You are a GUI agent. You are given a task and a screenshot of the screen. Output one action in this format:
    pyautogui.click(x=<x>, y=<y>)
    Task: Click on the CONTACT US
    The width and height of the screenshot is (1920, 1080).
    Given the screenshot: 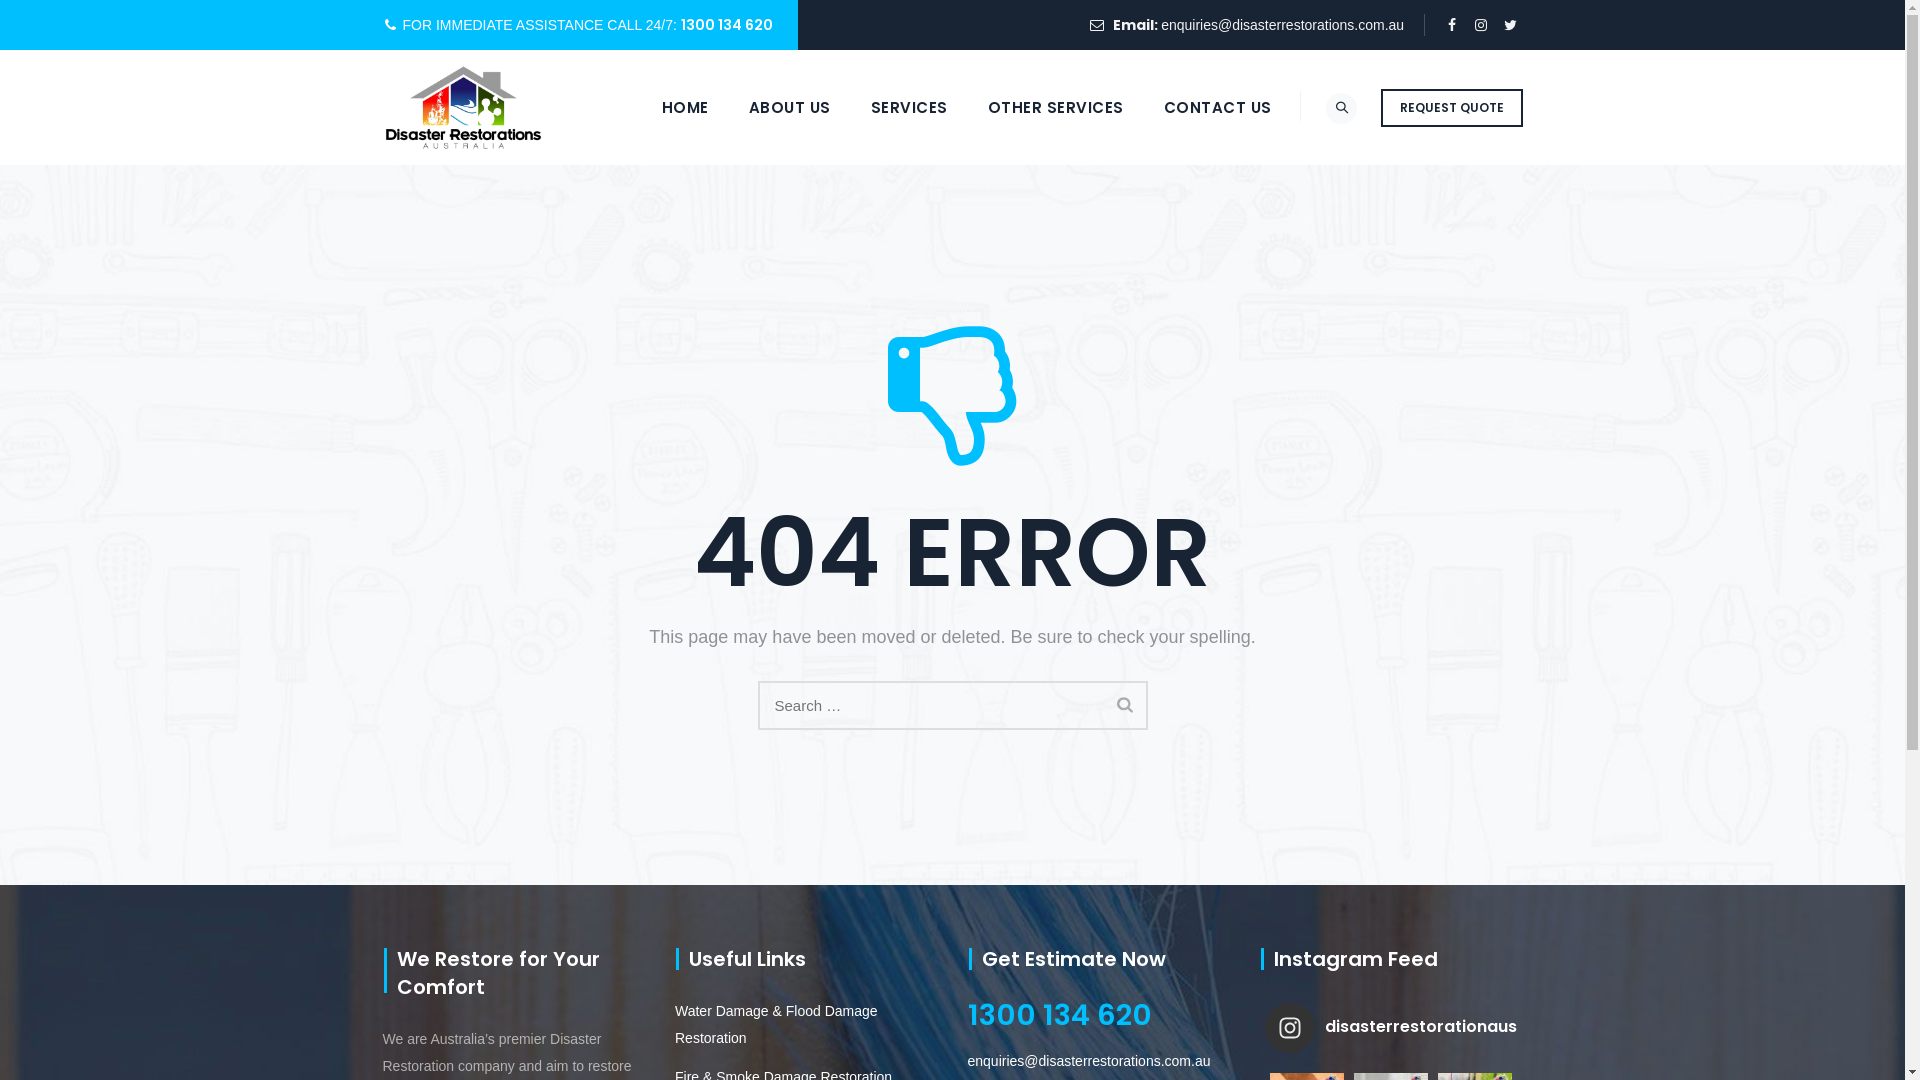 What is the action you would take?
    pyautogui.click(x=1218, y=108)
    